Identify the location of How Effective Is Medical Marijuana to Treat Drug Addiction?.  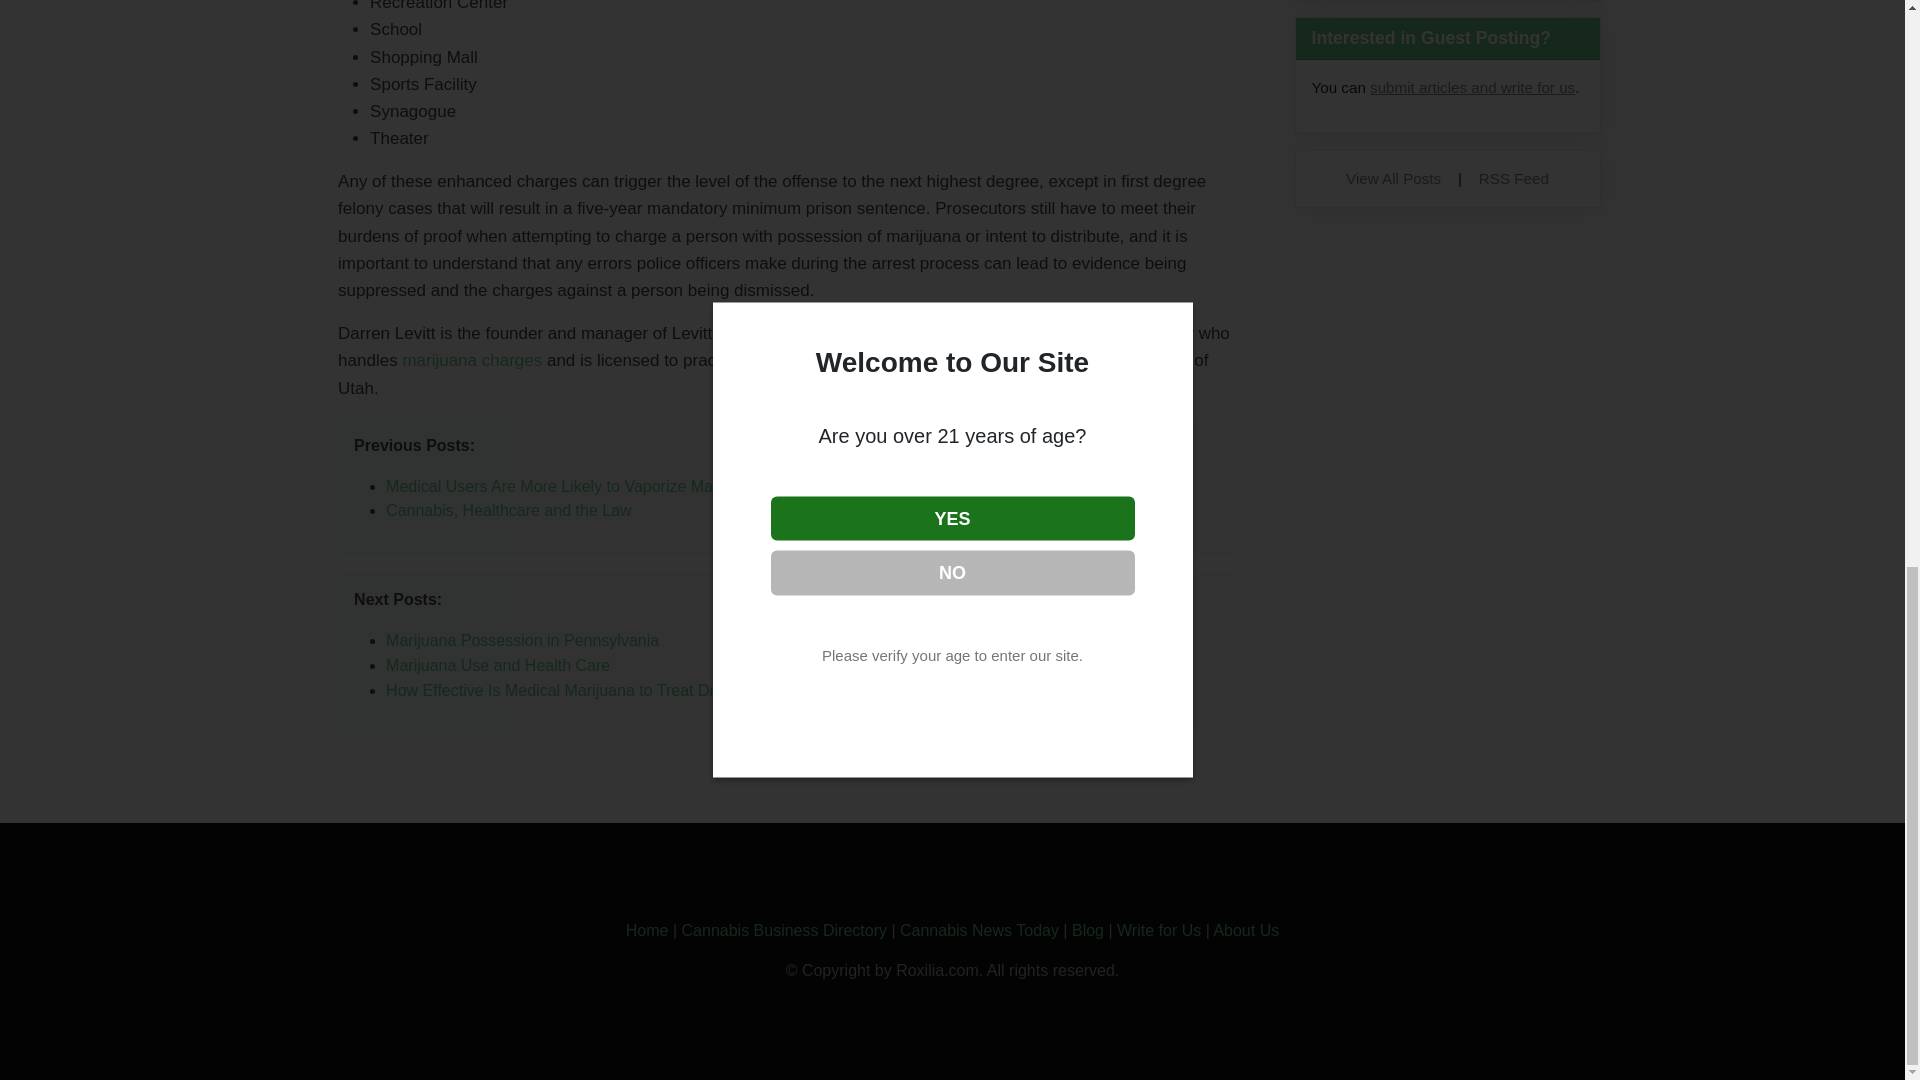
(598, 690).